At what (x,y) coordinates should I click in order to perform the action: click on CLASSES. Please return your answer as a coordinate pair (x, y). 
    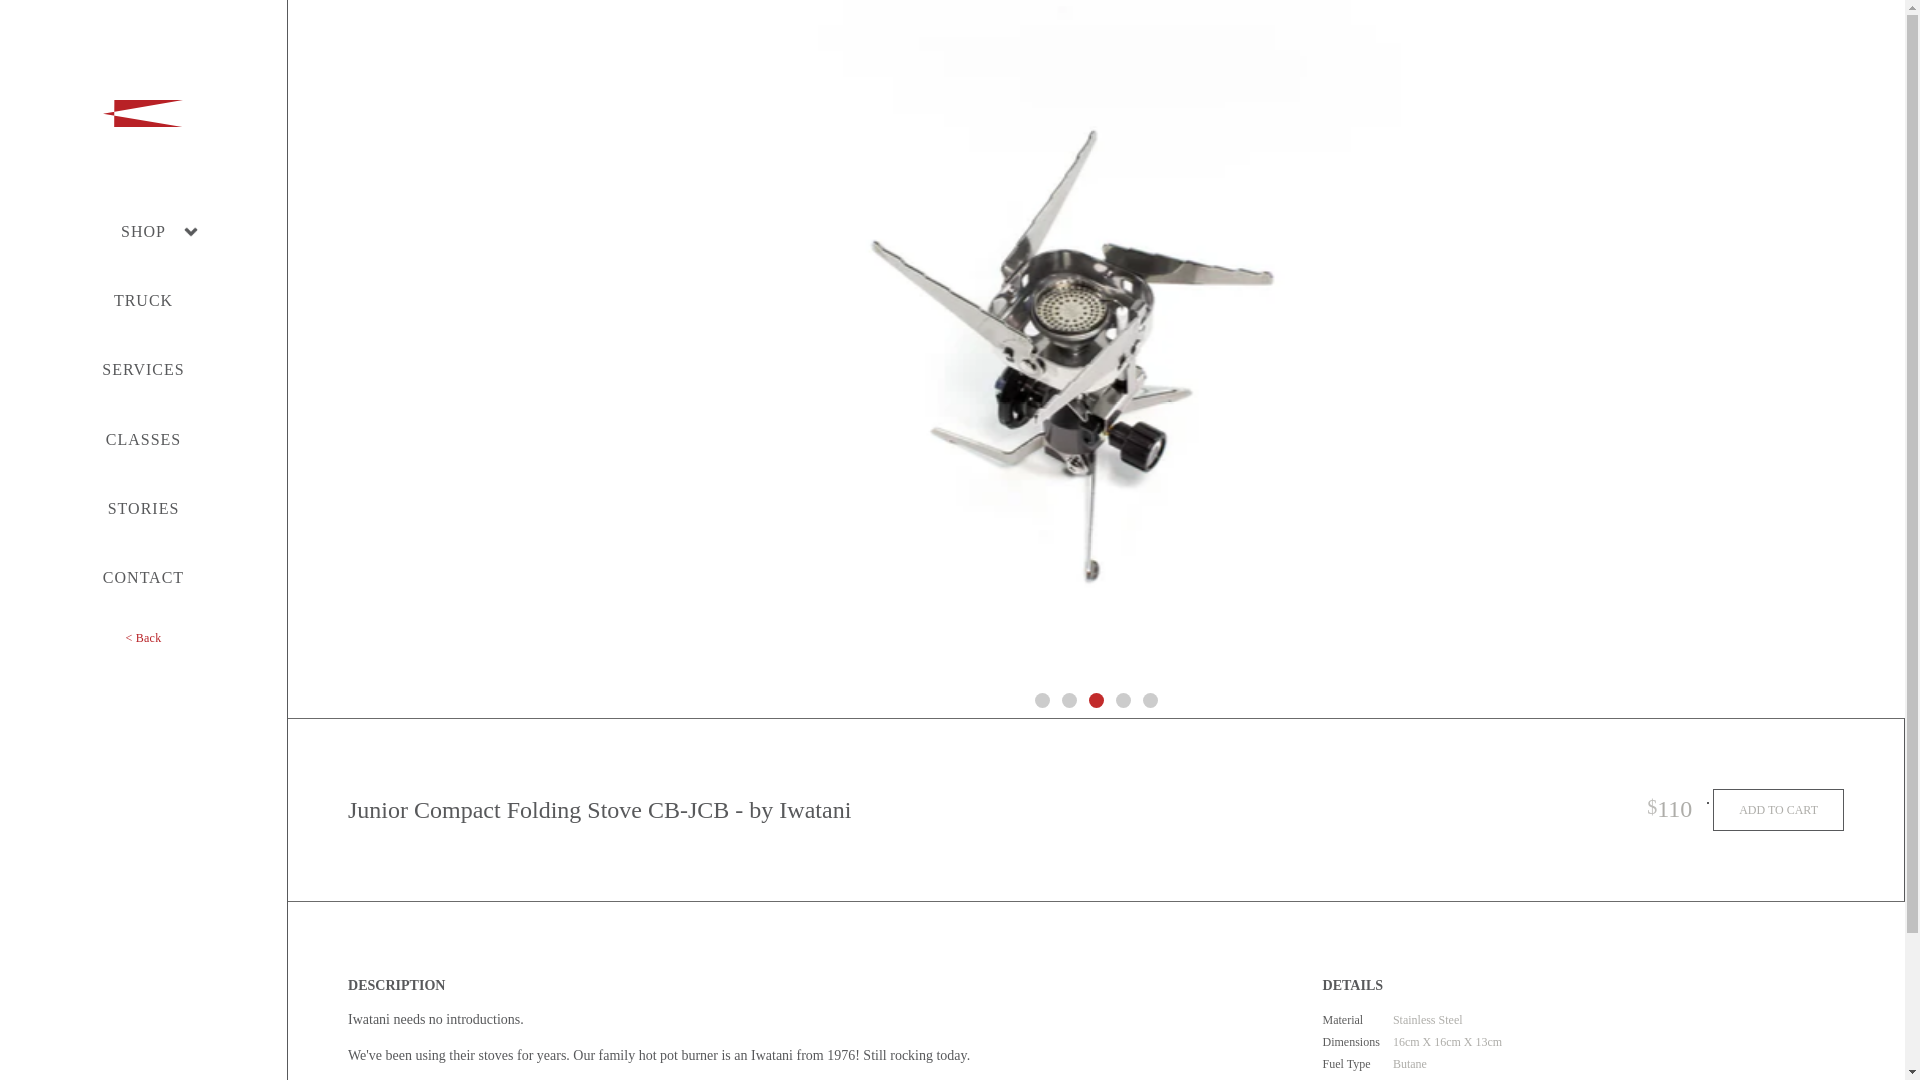
    Looking at the image, I should click on (142, 439).